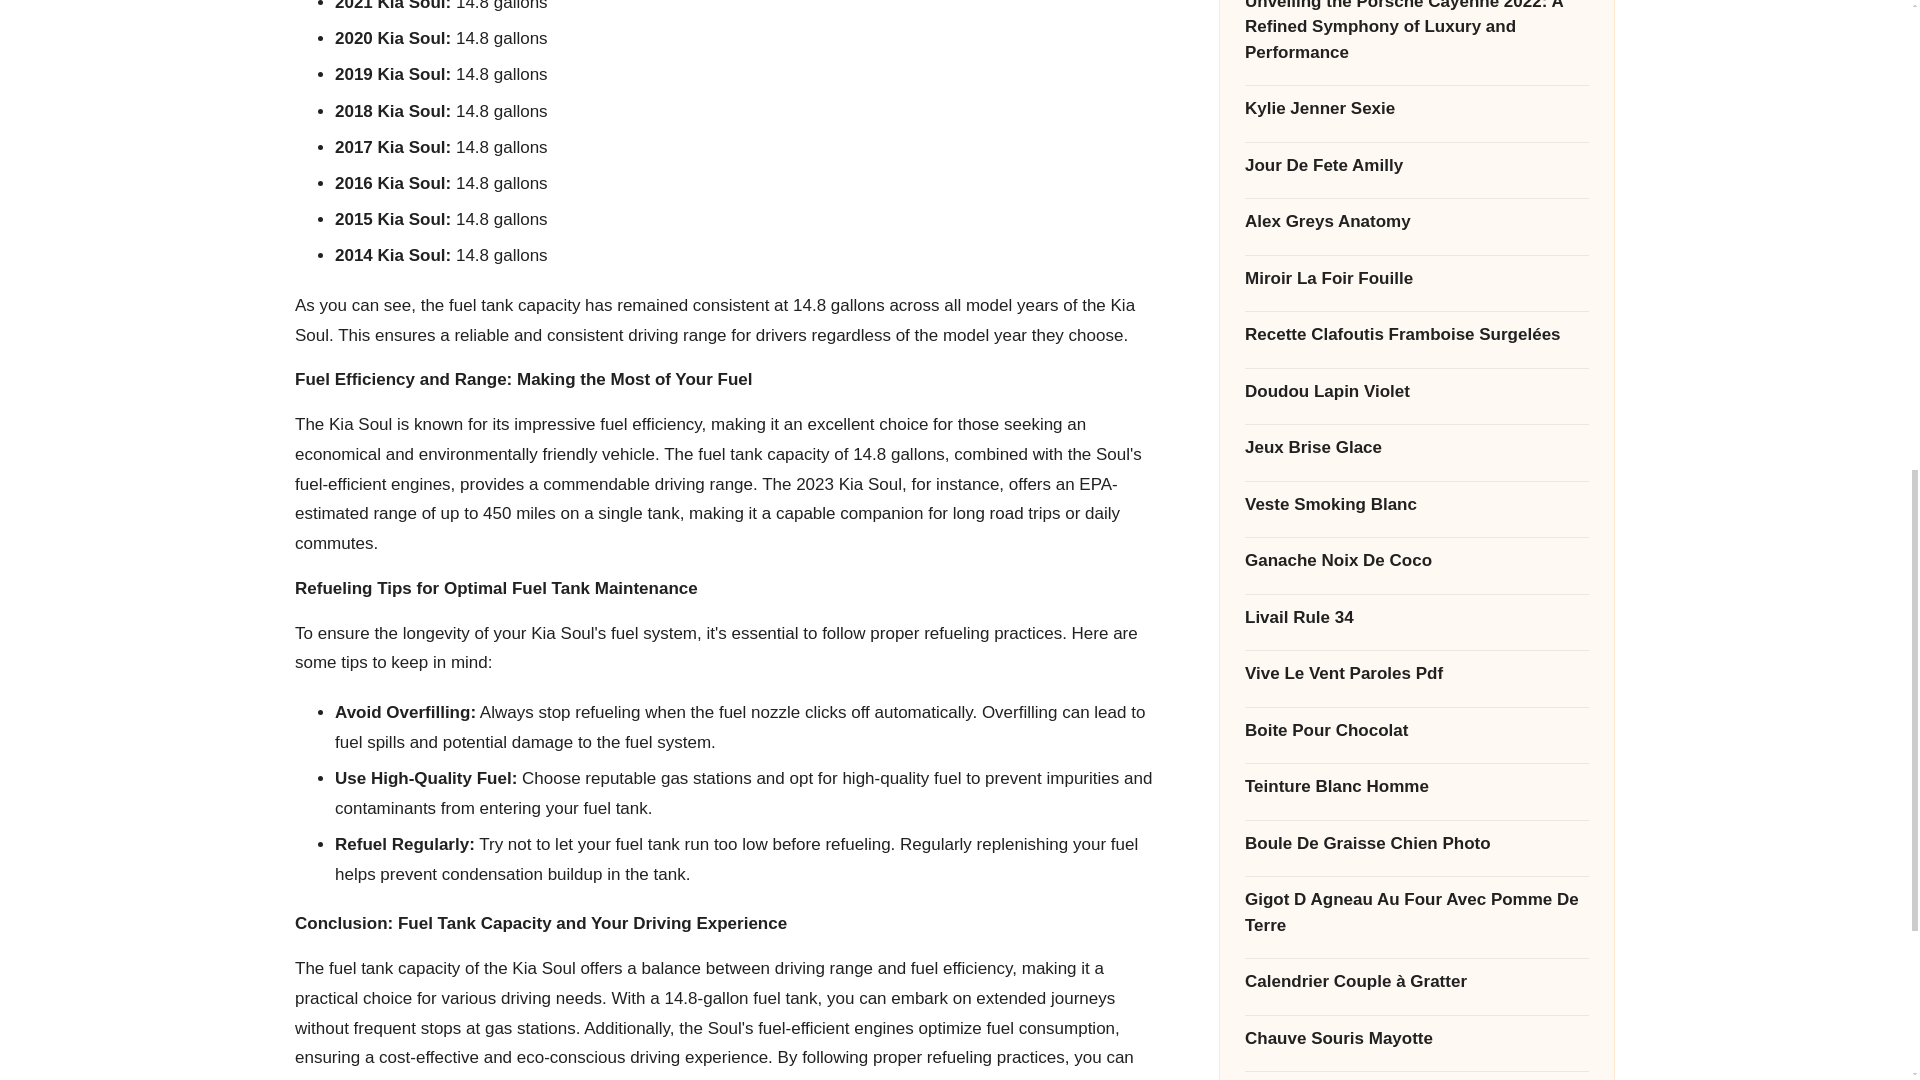  Describe the element at coordinates (1416, 306) in the screenshot. I see `Doudou Lapin Violet` at that location.